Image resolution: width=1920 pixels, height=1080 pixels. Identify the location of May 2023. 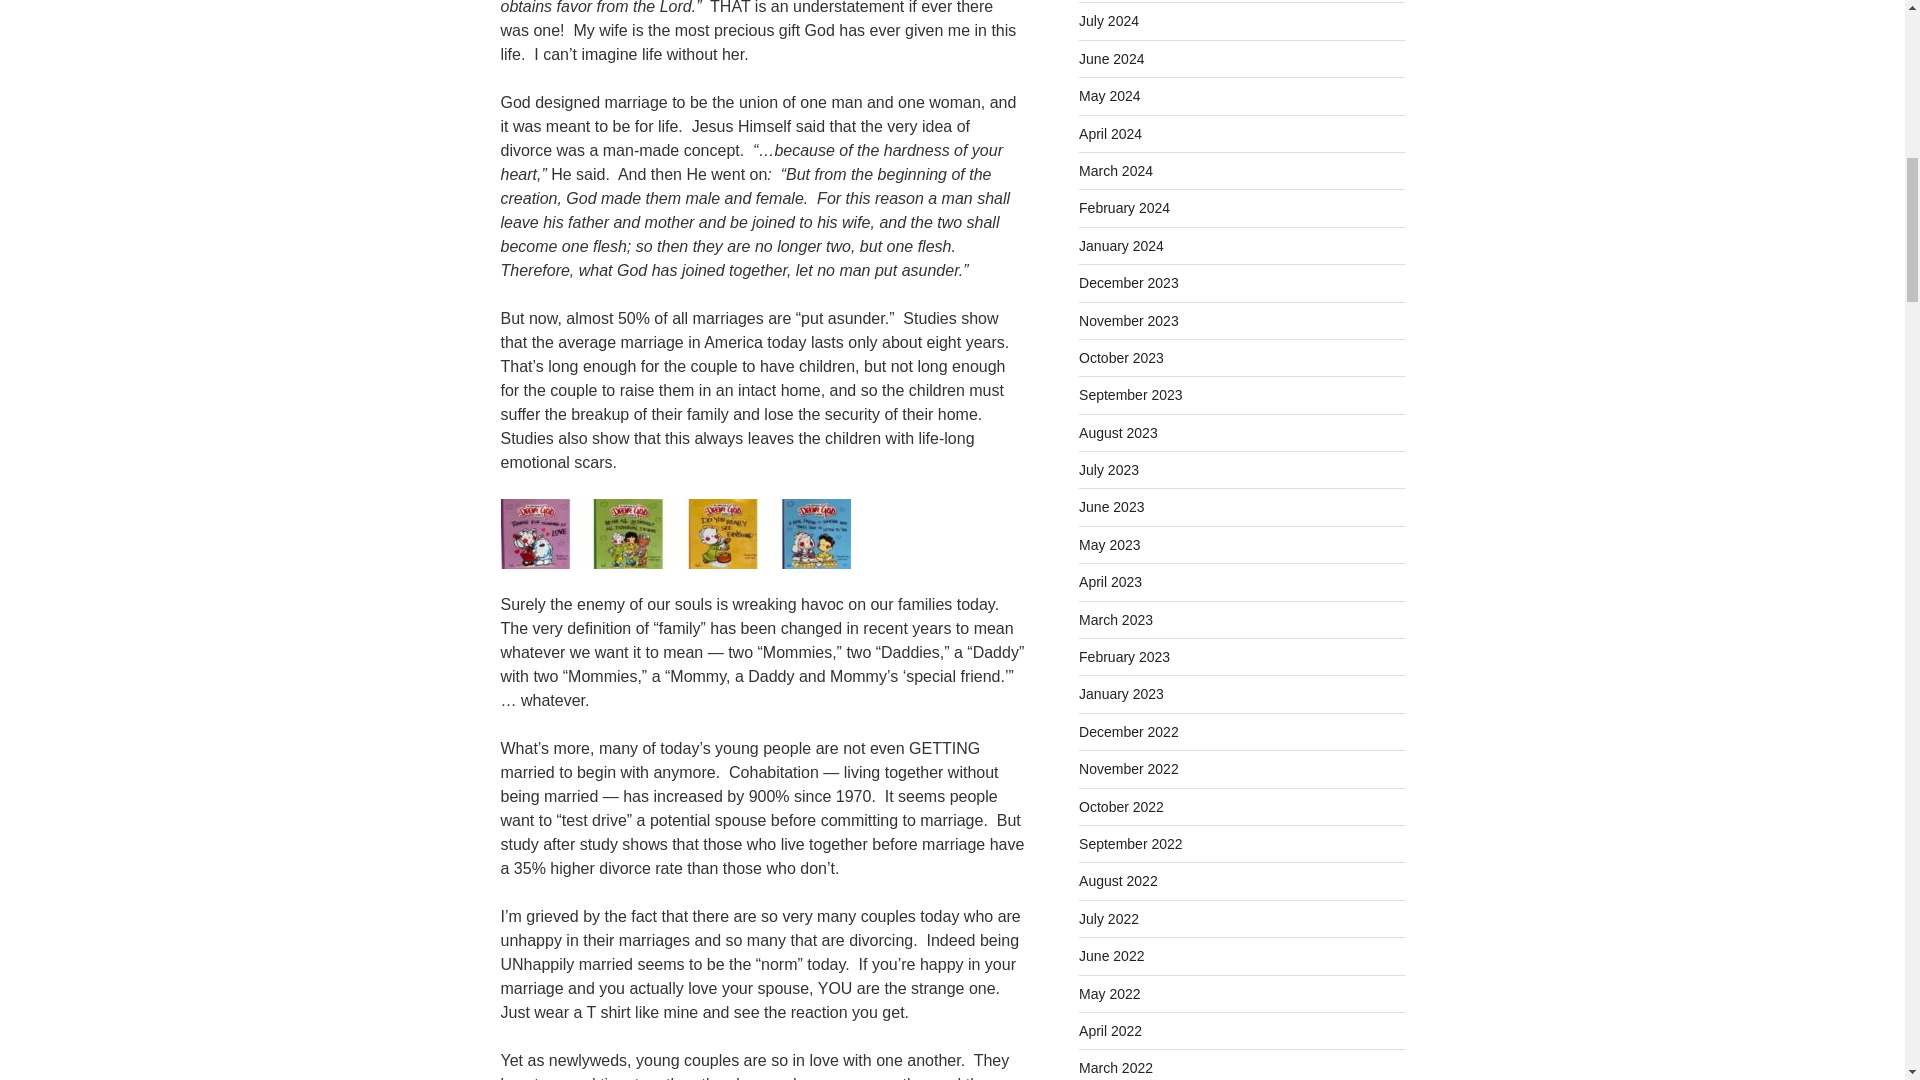
(1110, 544).